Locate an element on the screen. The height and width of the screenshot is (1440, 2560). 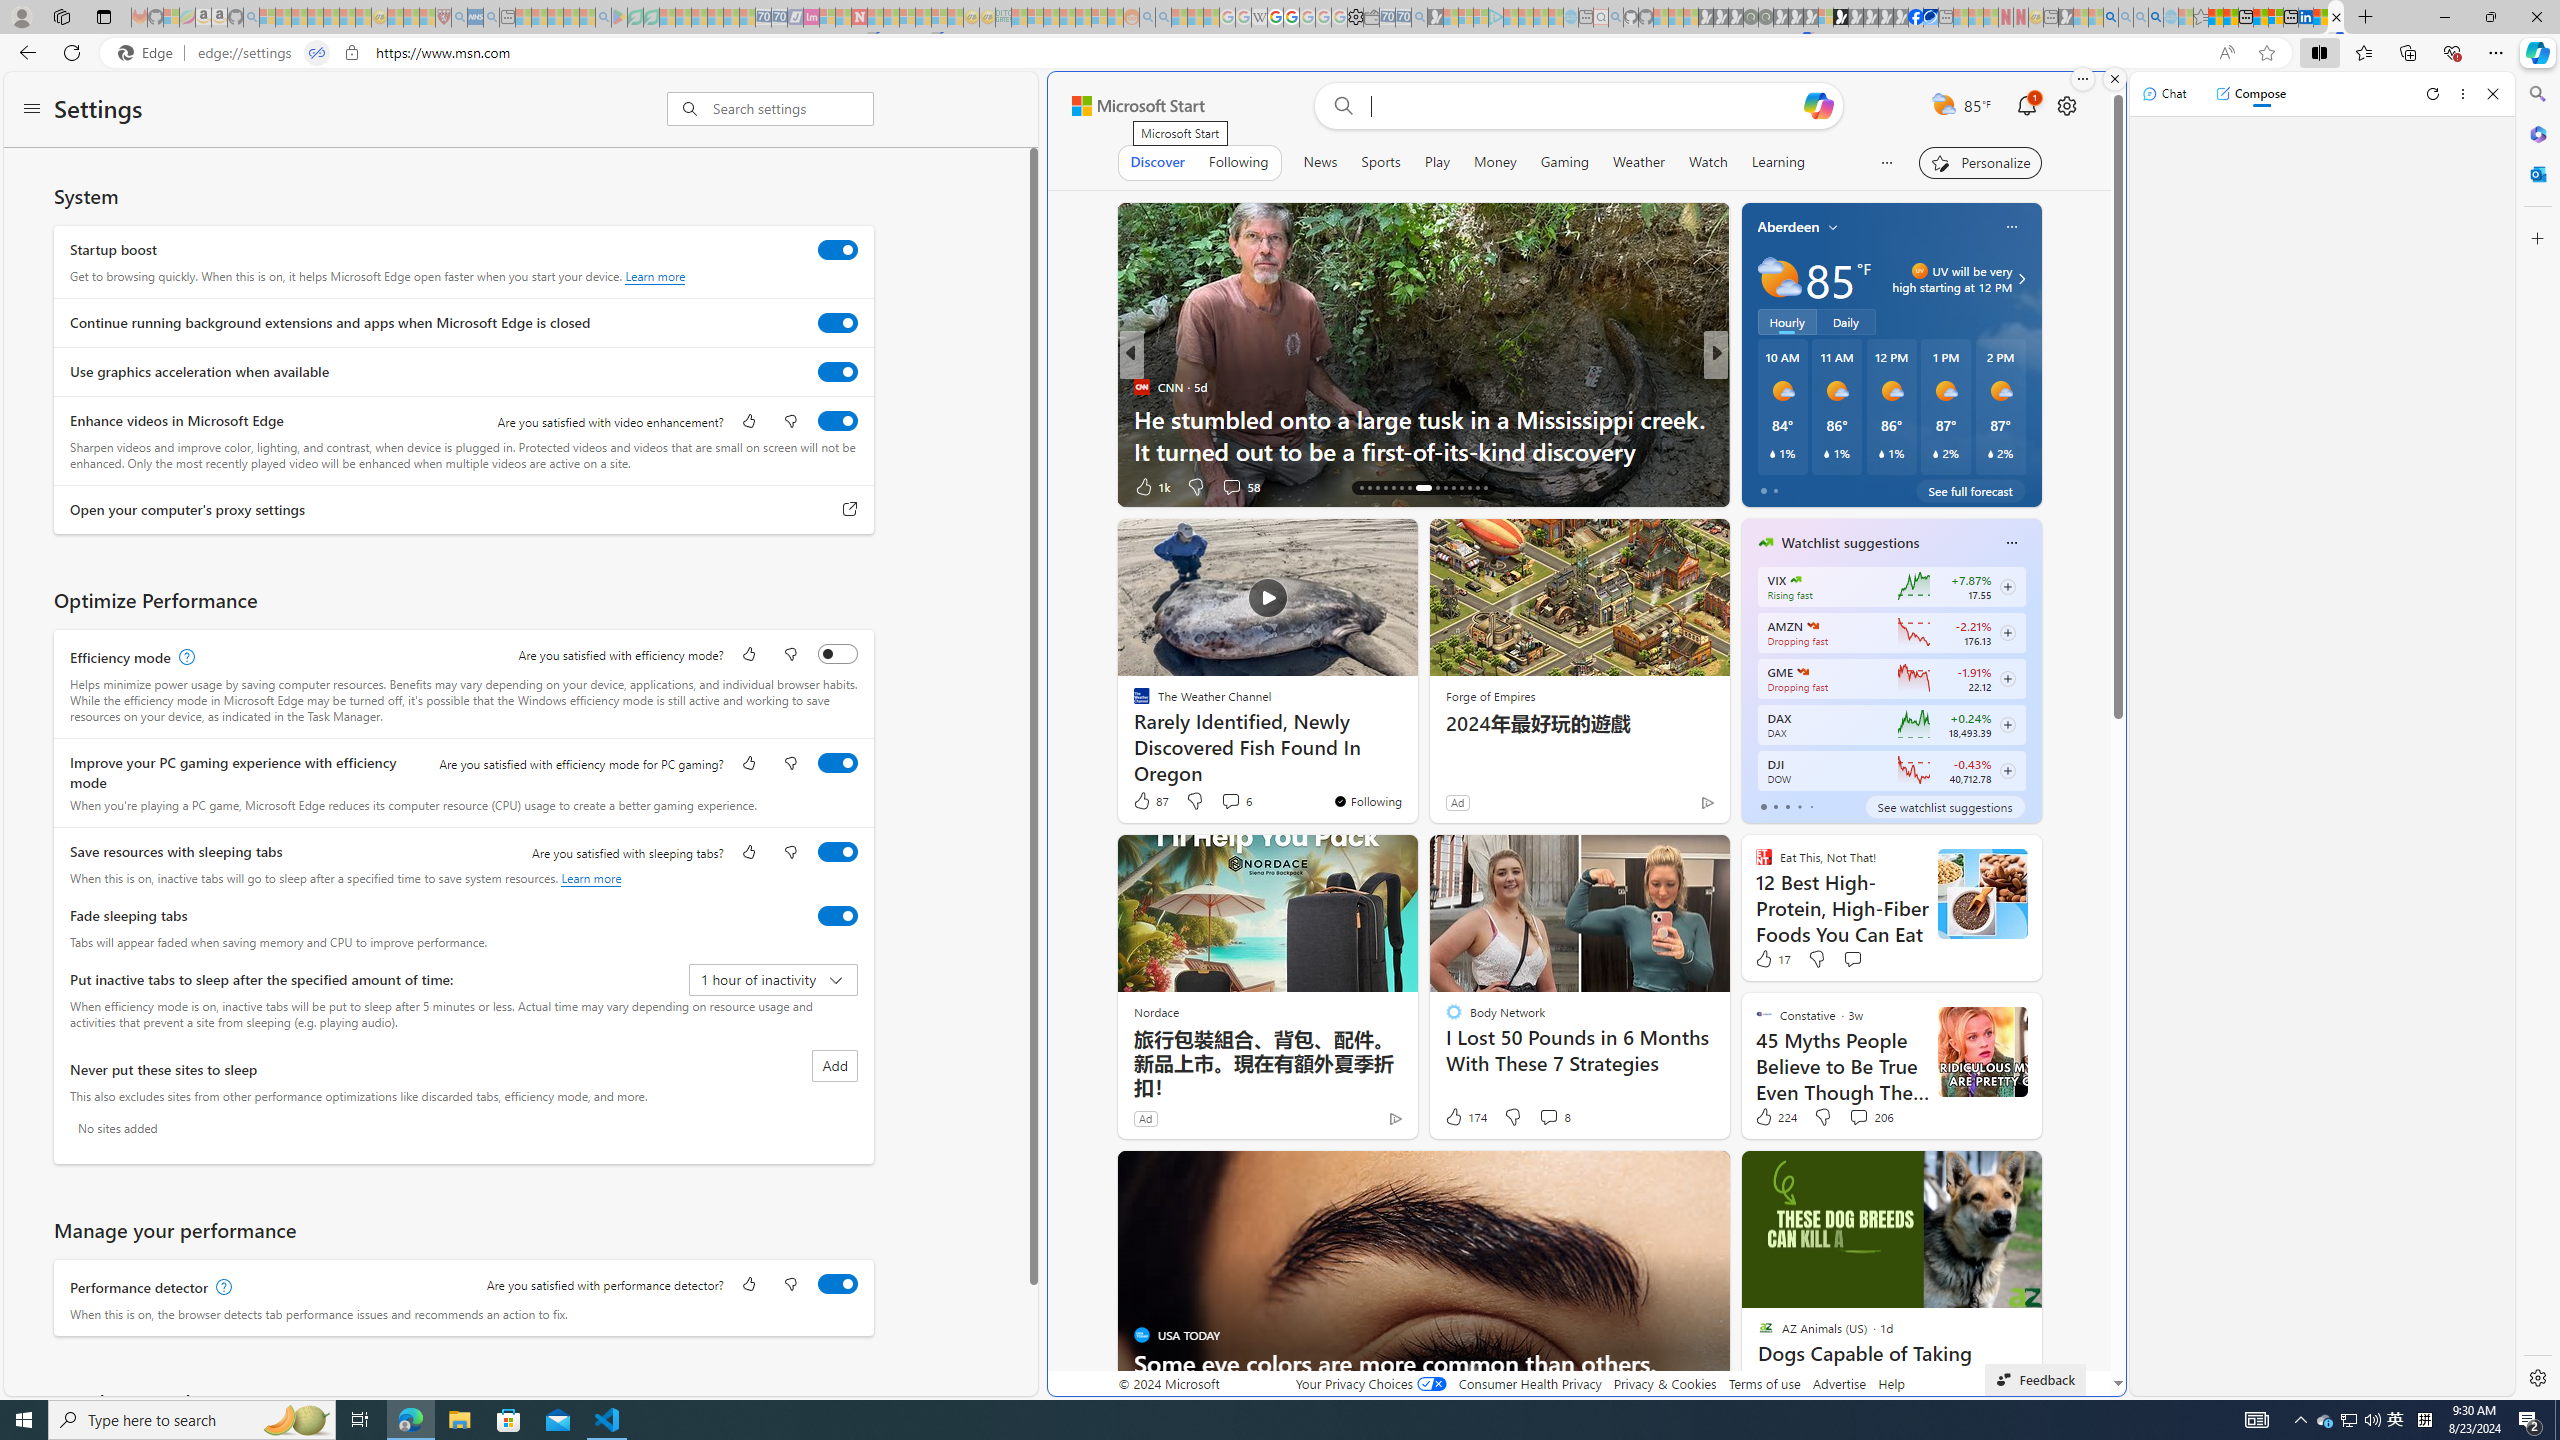
Bluey: Let's Play! - Apps on Google Play - Sleeping is located at coordinates (619, 17).